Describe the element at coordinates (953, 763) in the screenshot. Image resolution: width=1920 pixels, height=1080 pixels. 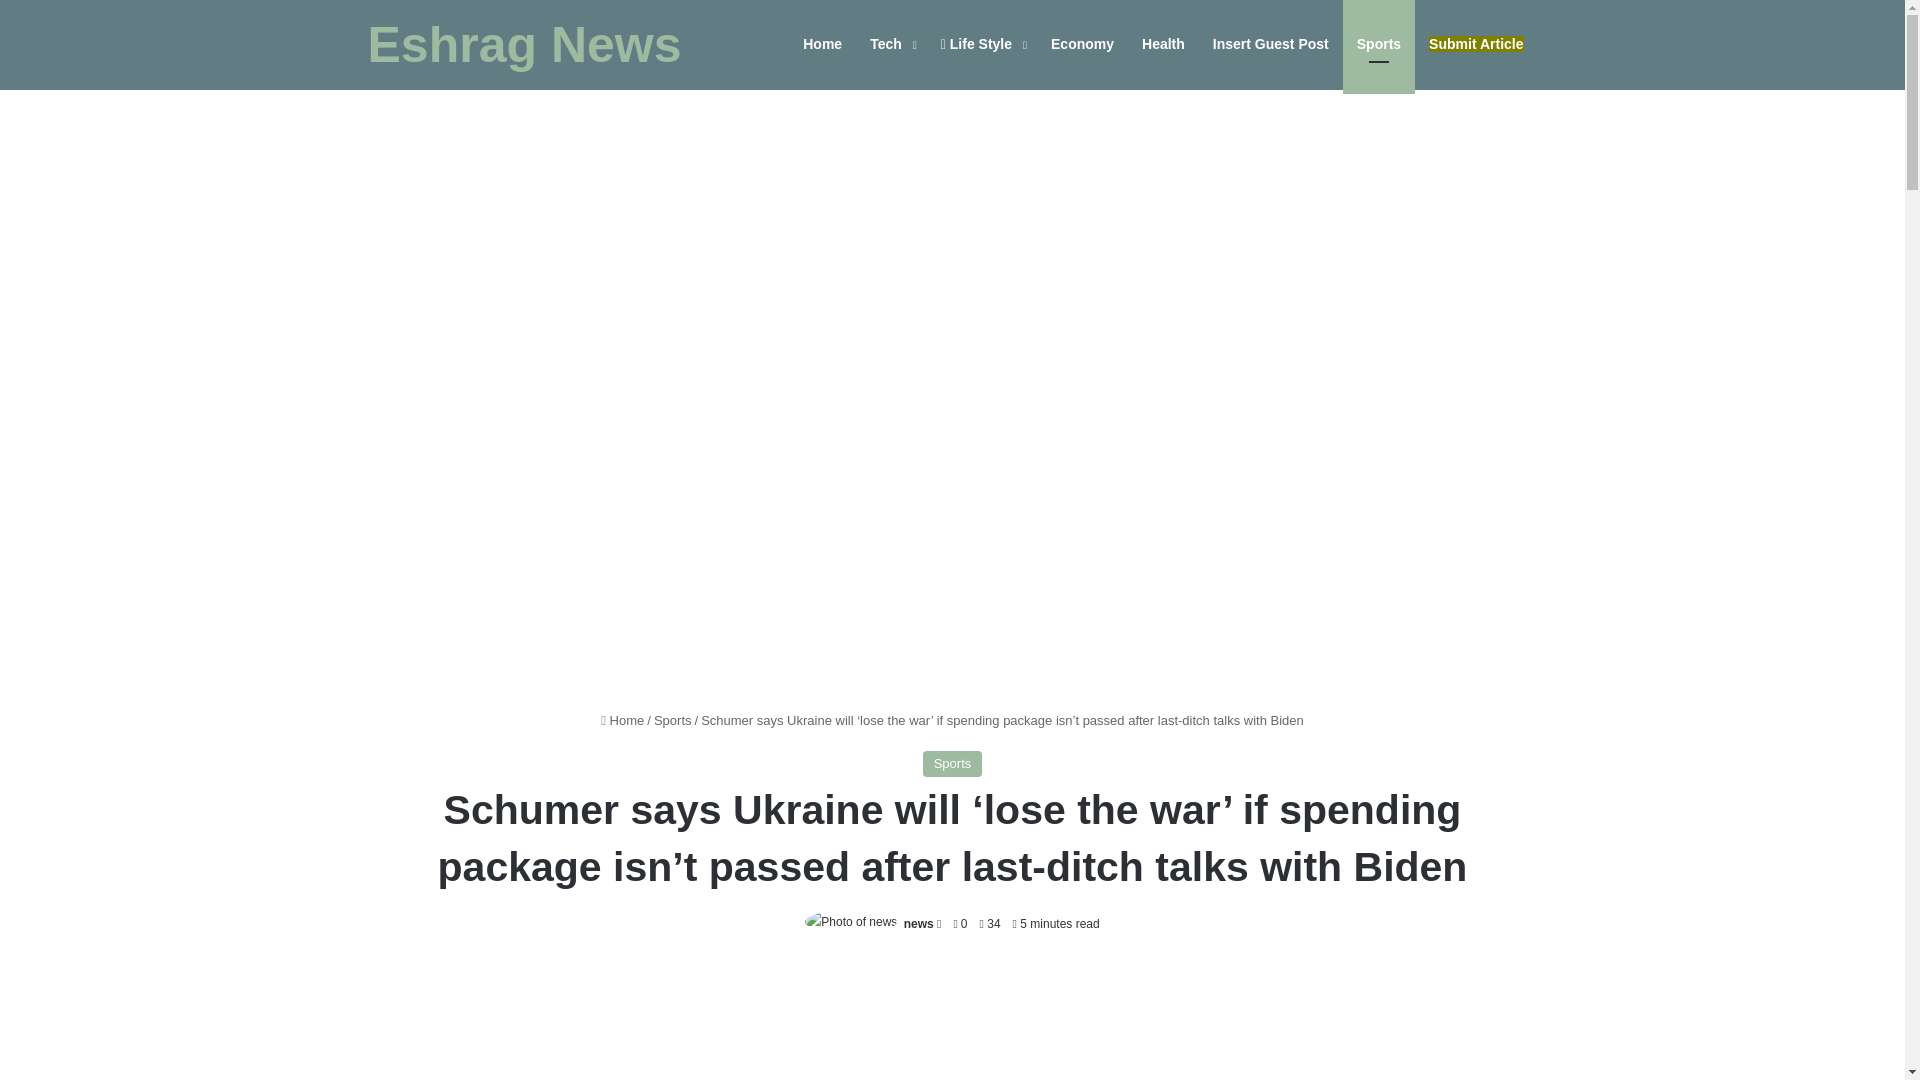
I see `Sports` at that location.